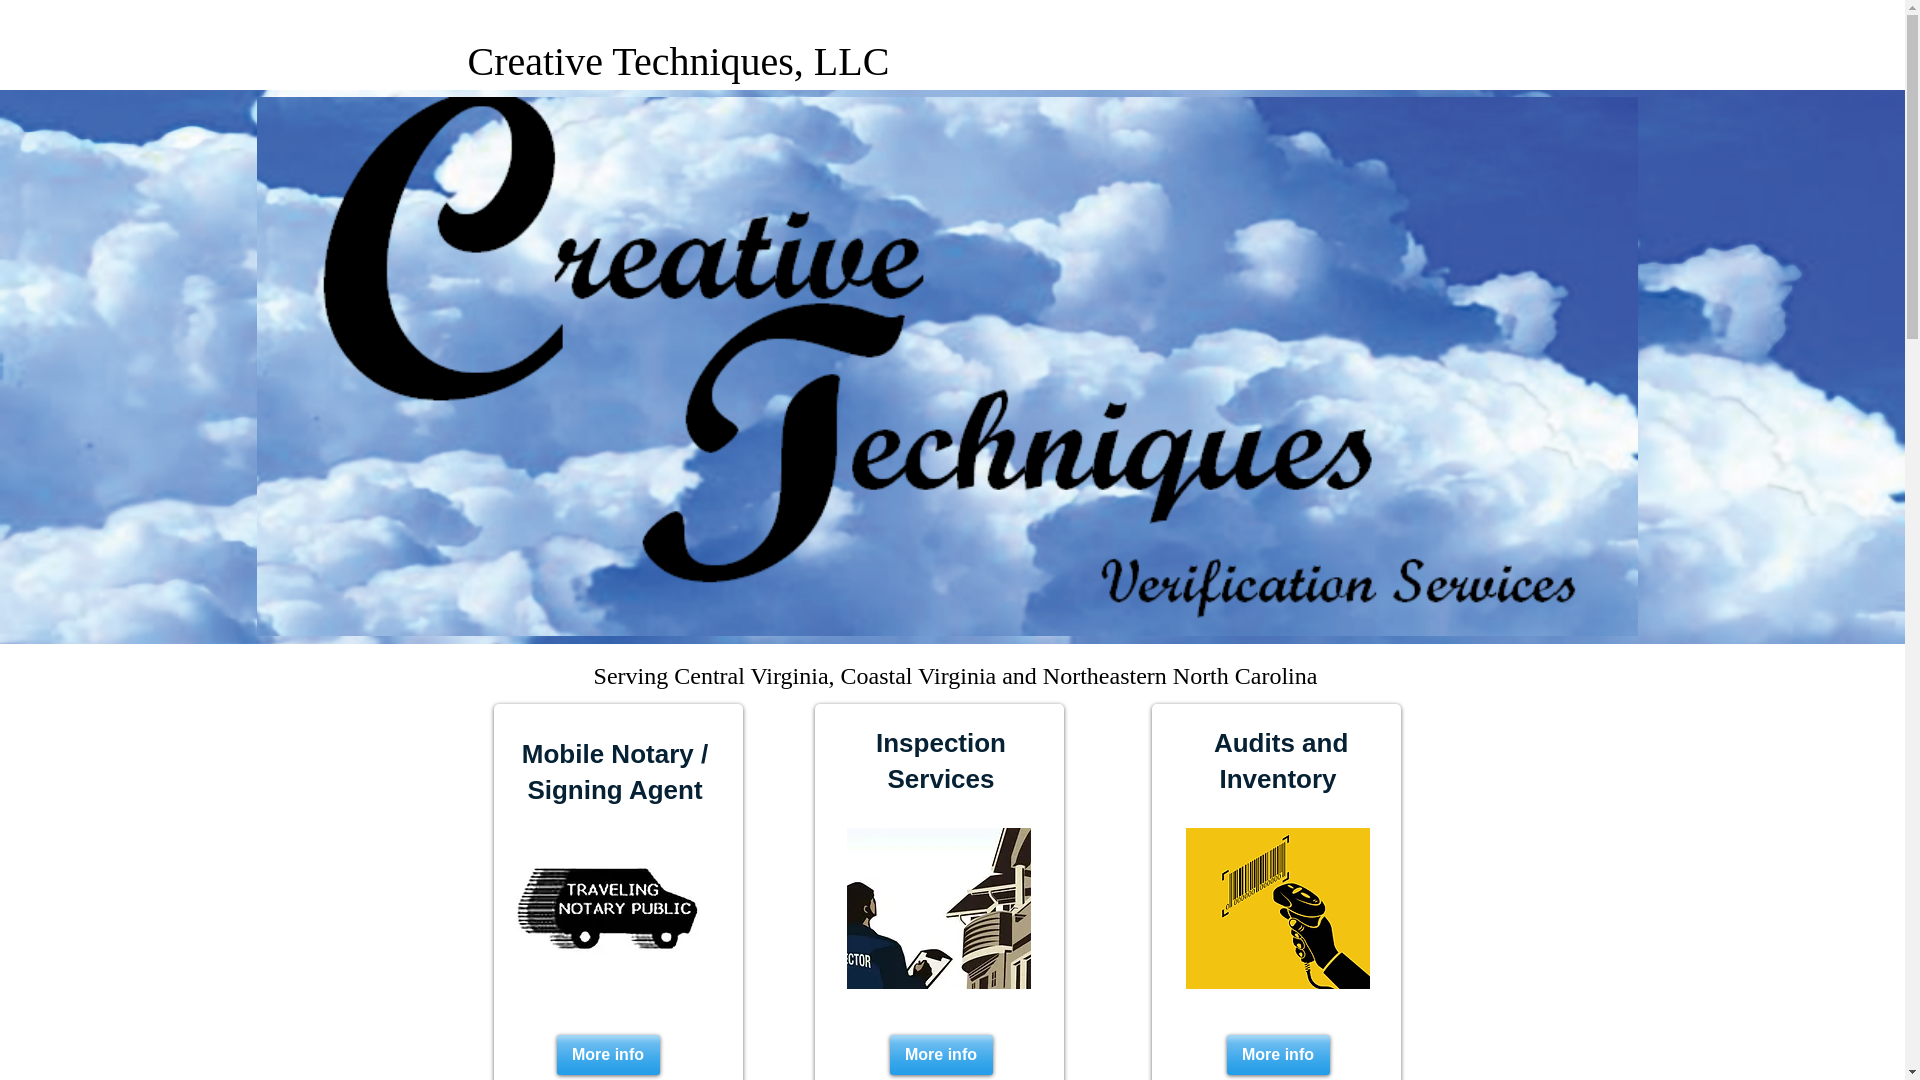 The width and height of the screenshot is (1920, 1080). What do you see at coordinates (941, 1054) in the screenshot?
I see `More info` at bounding box center [941, 1054].